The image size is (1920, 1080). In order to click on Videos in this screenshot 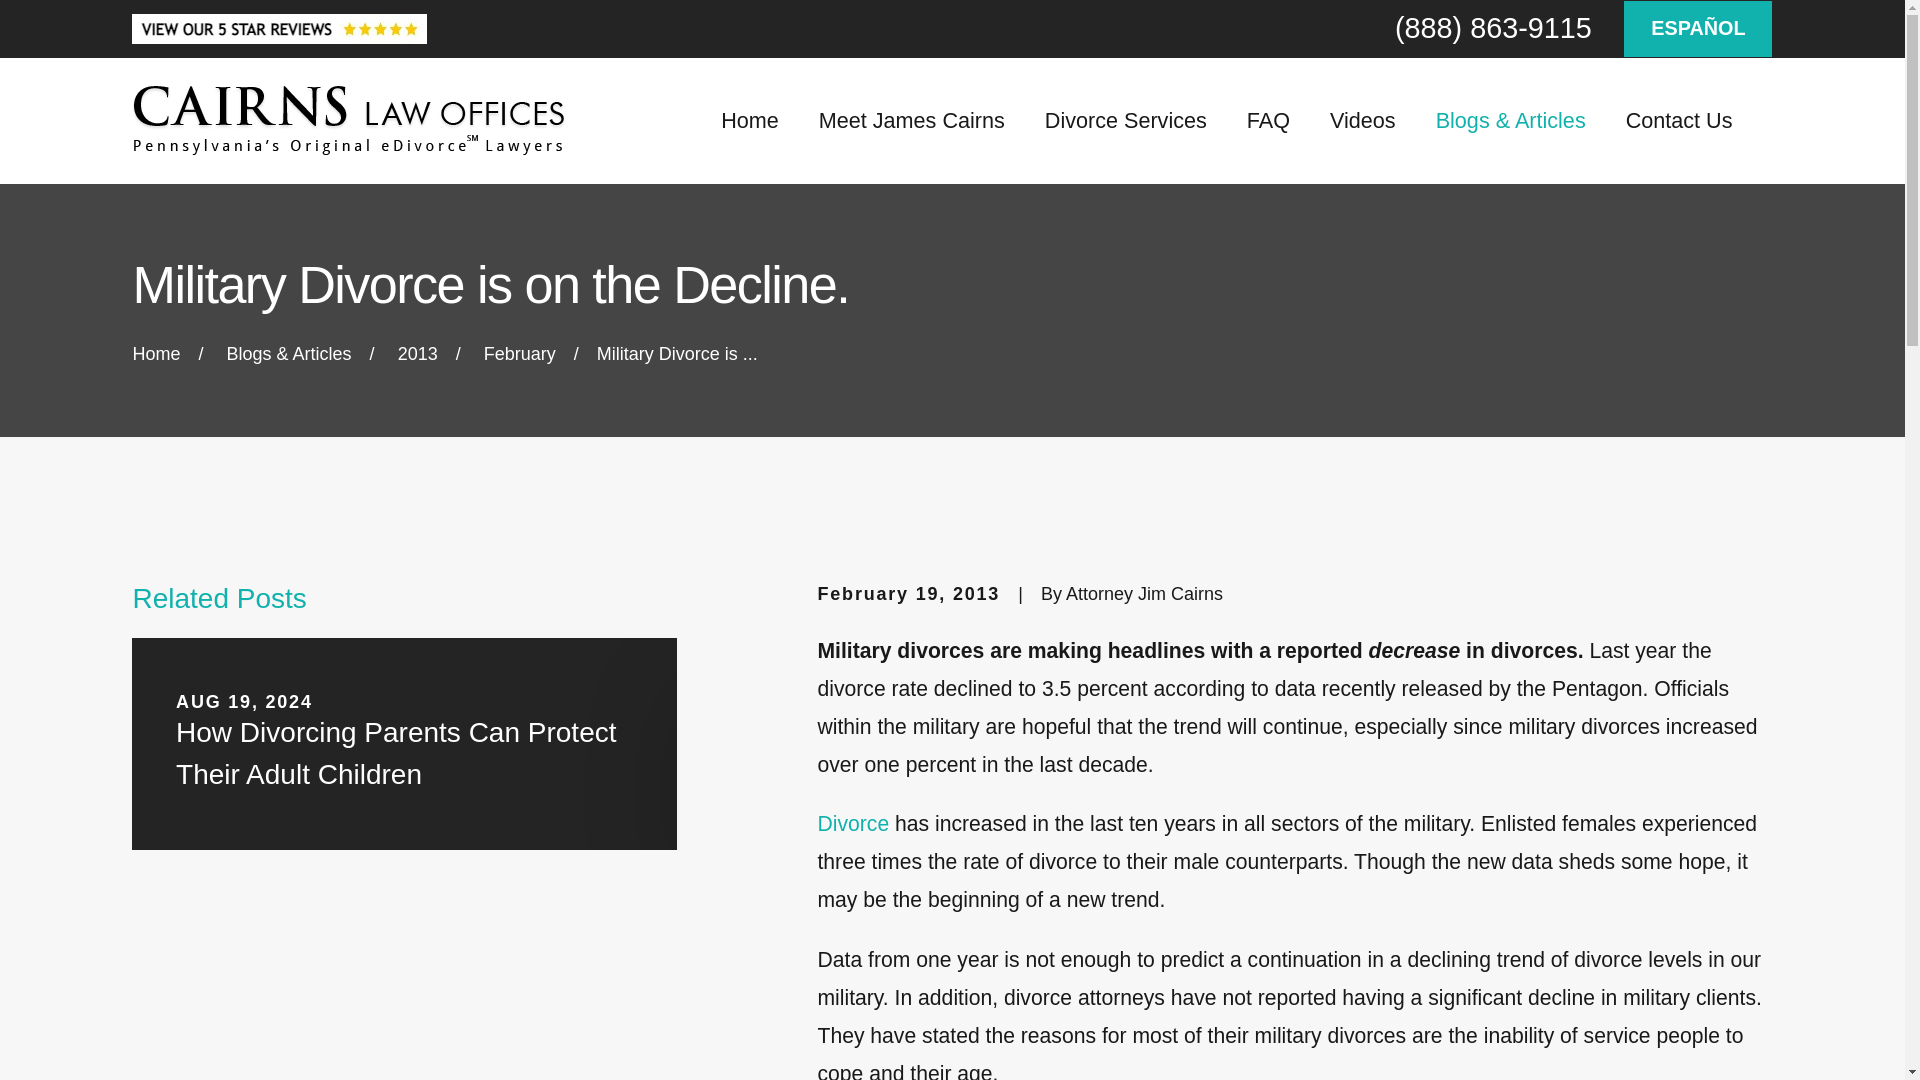, I will do `click(1362, 120)`.